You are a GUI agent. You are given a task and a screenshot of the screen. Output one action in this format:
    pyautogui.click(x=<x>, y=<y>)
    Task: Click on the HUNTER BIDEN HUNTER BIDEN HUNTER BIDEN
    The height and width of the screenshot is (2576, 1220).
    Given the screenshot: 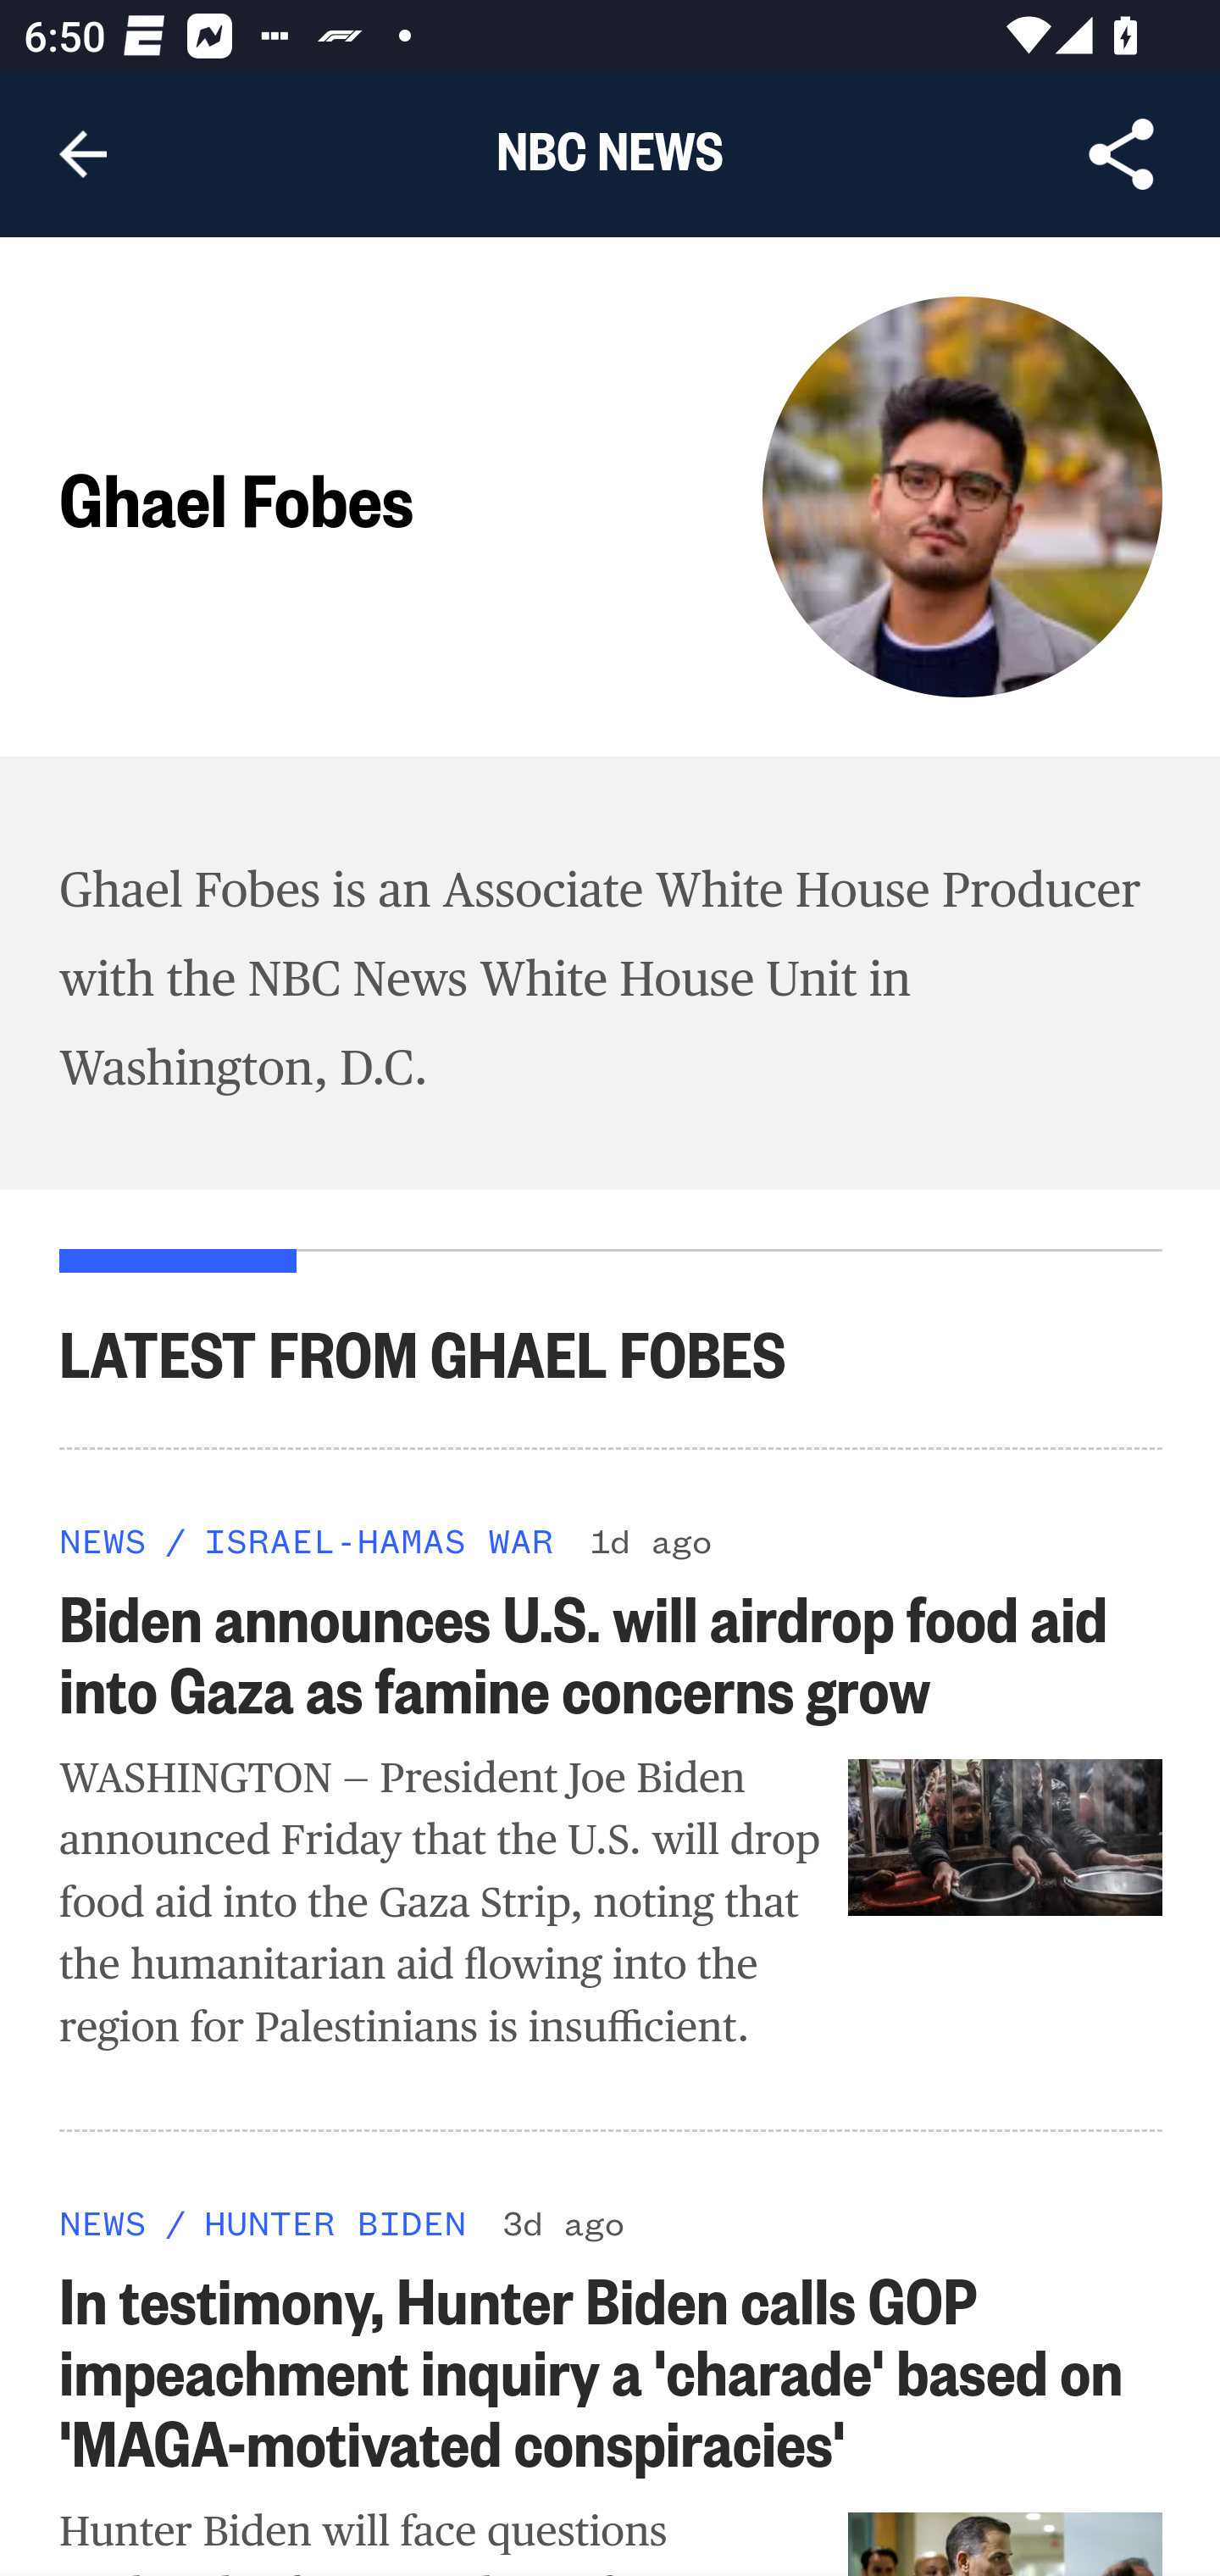 What is the action you would take?
    pyautogui.click(x=334, y=2220)
    